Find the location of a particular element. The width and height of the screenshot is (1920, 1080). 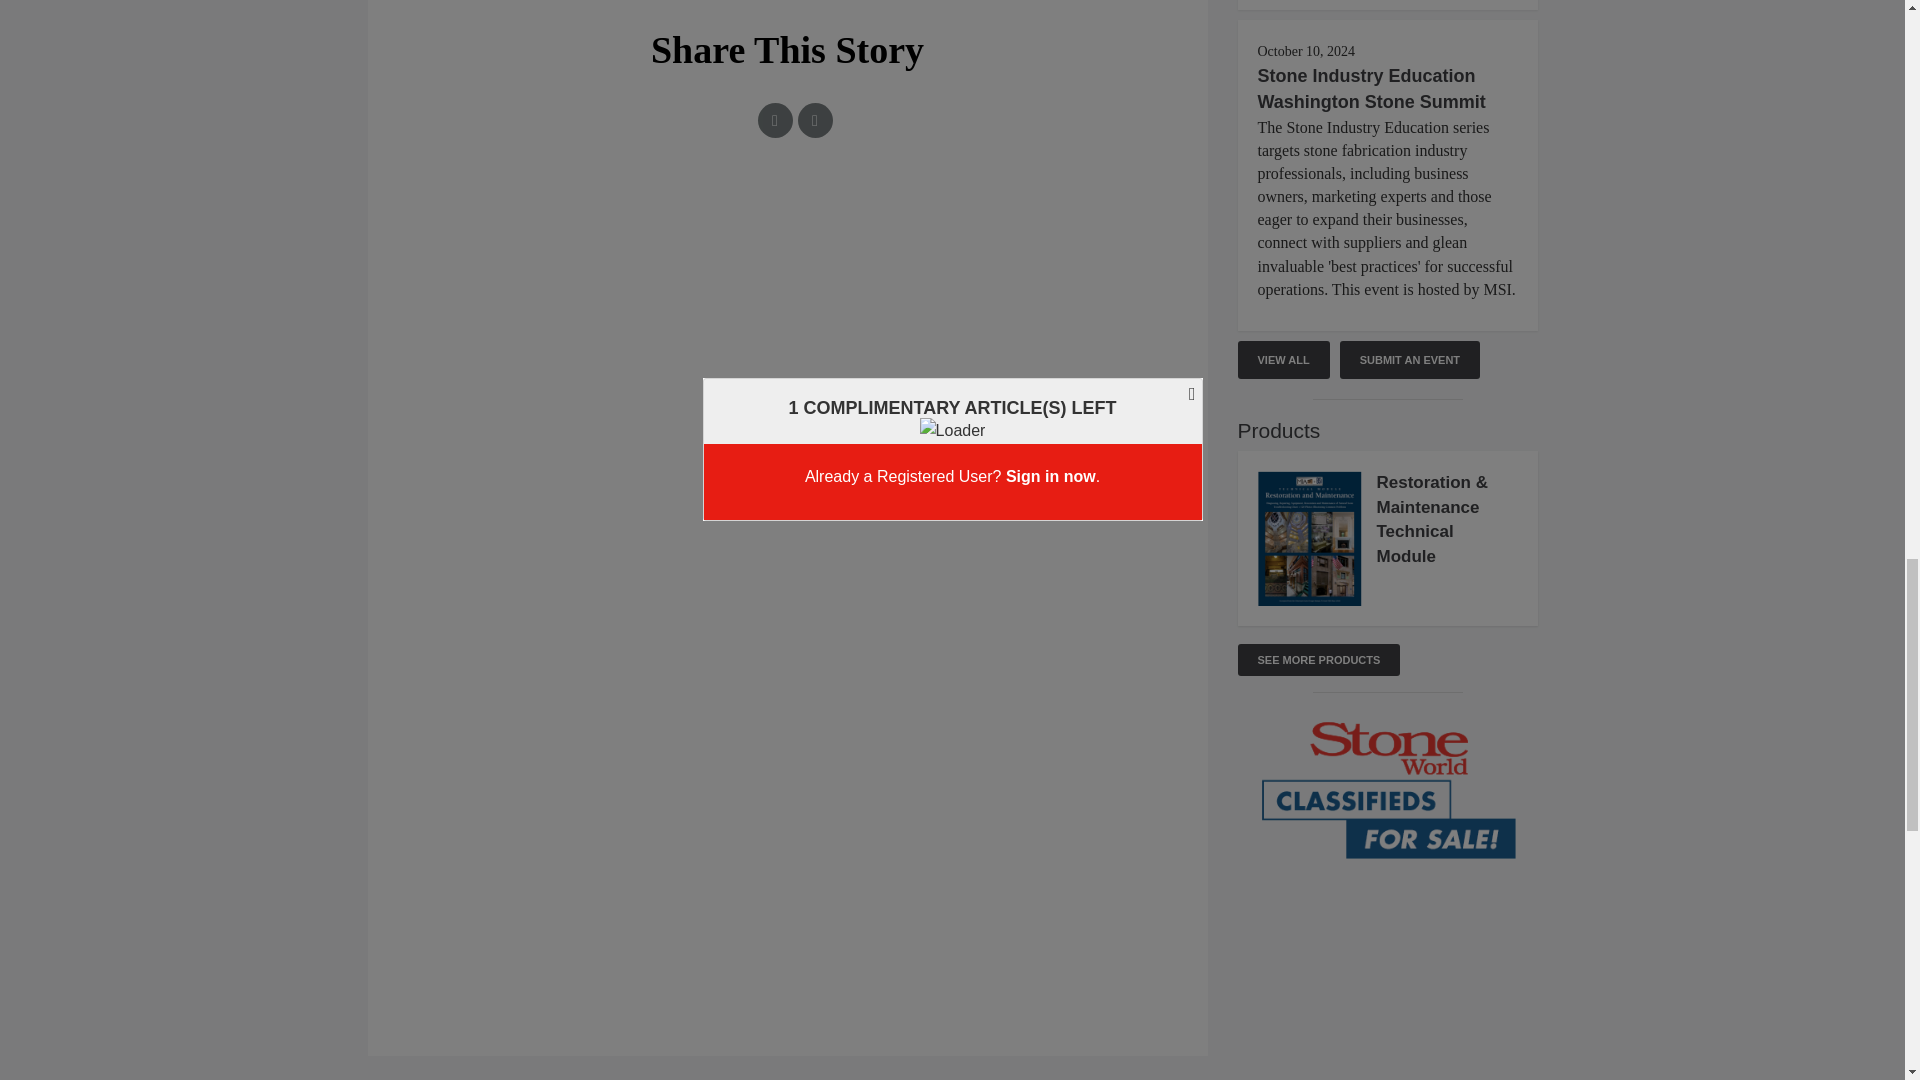

Interaction questions is located at coordinates (788, 276).